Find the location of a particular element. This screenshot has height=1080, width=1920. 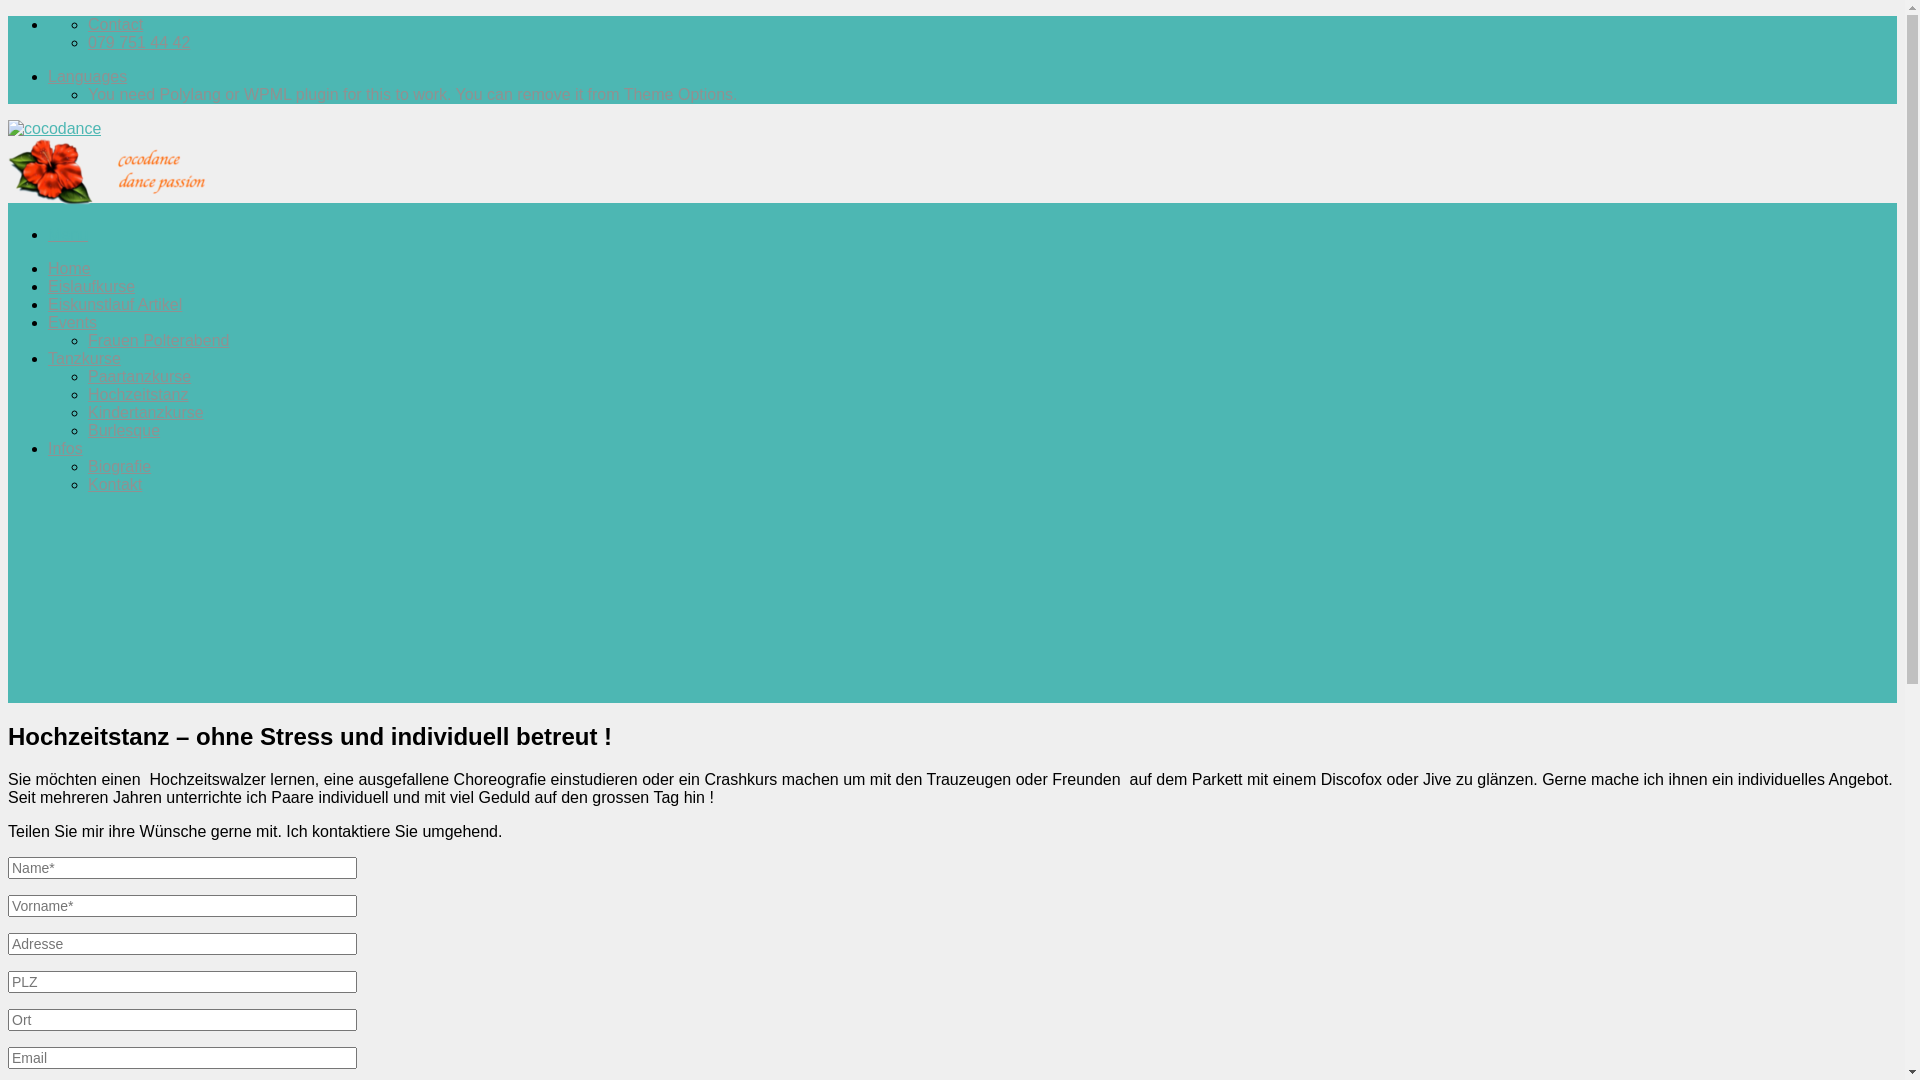

Eislaufkurse is located at coordinates (92, 286).